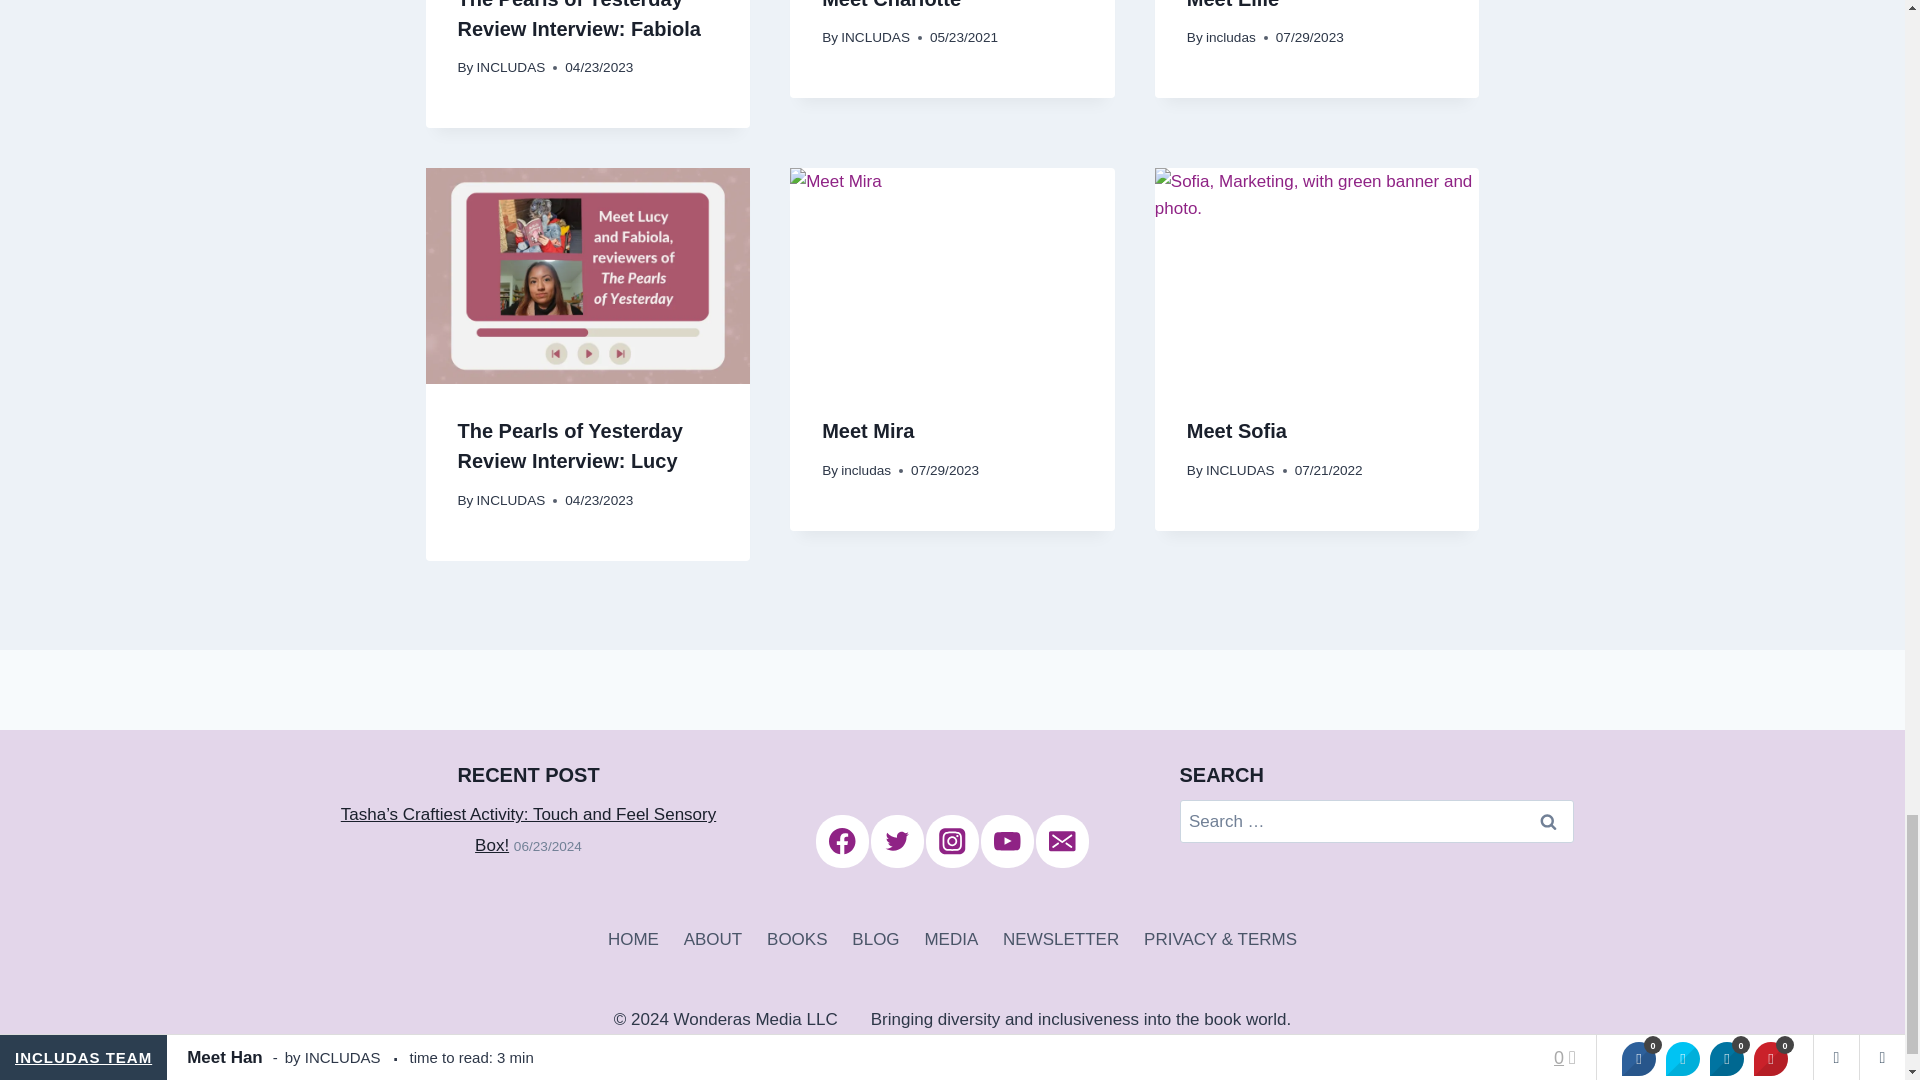  Describe the element at coordinates (875, 38) in the screenshot. I see `INCLUDAS` at that location.